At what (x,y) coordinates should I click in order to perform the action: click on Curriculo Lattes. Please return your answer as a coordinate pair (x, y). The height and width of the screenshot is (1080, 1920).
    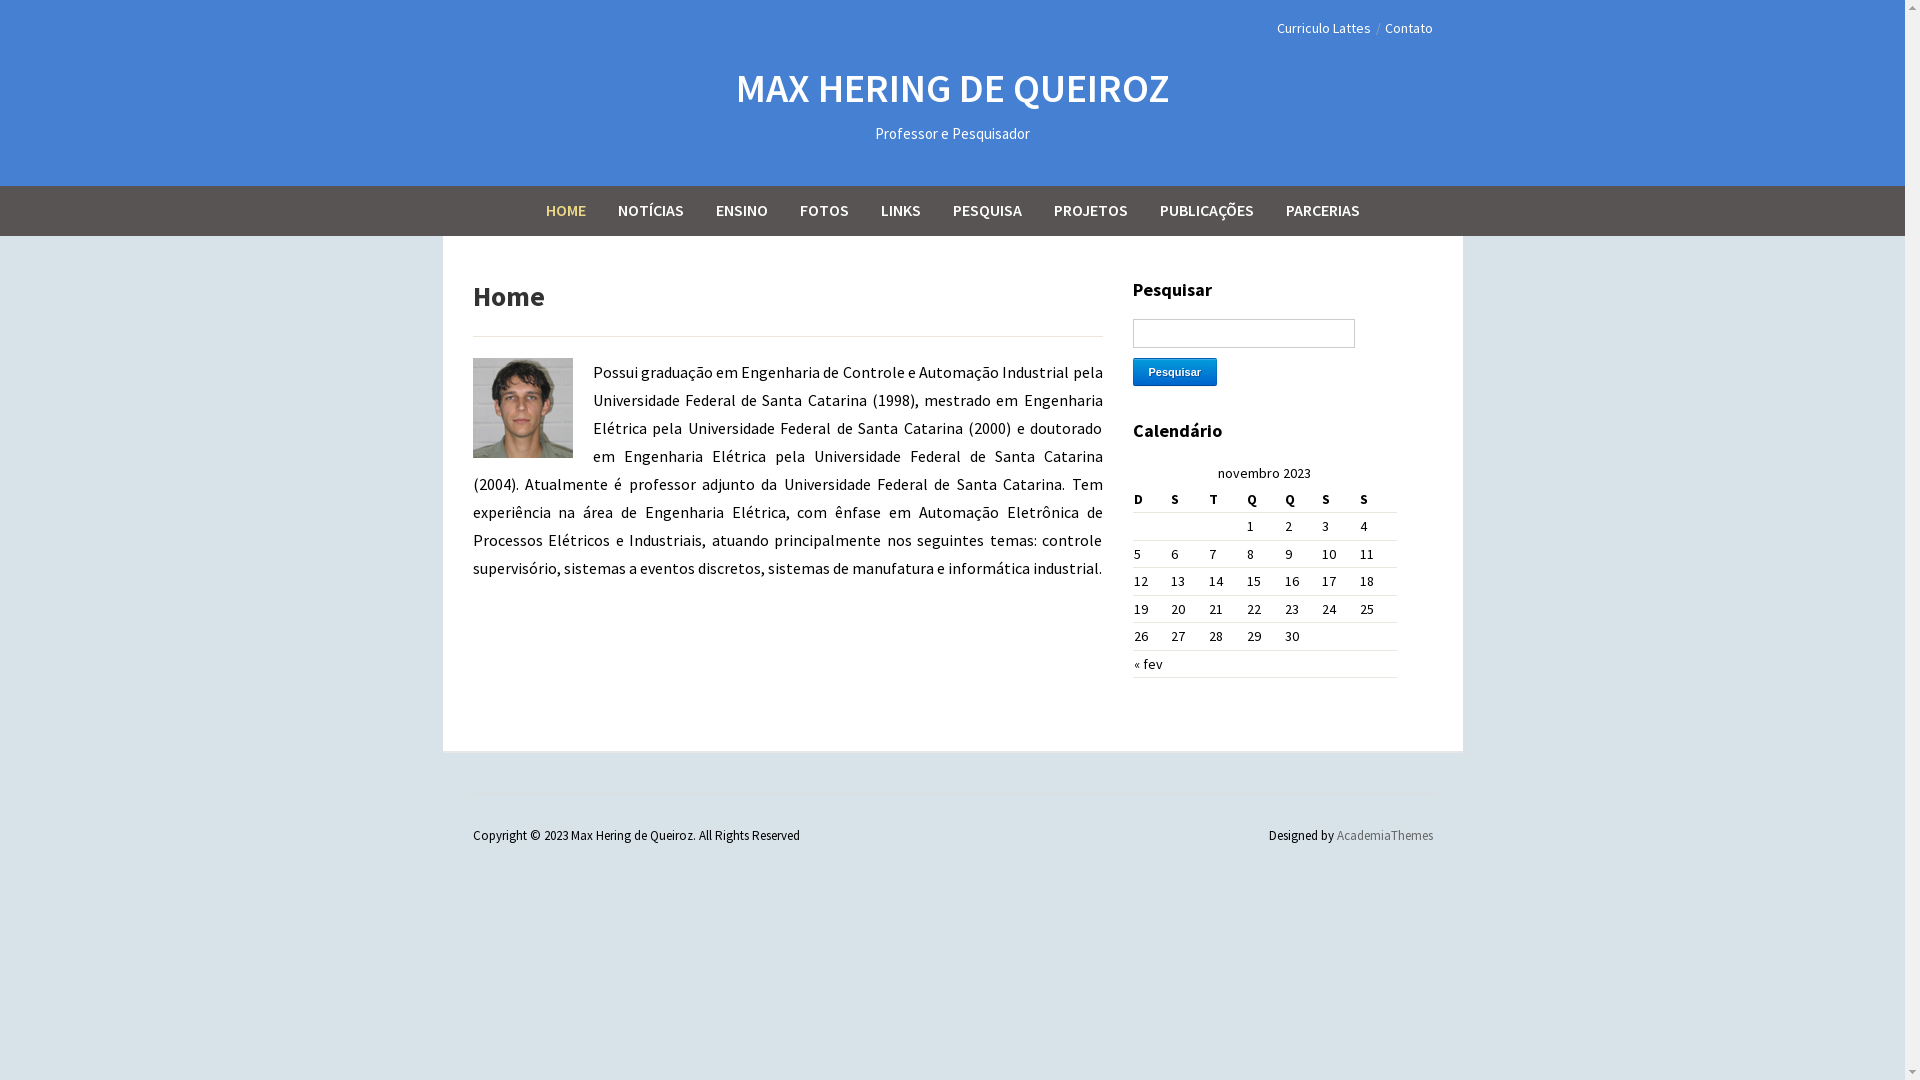
    Looking at the image, I should click on (1323, 28).